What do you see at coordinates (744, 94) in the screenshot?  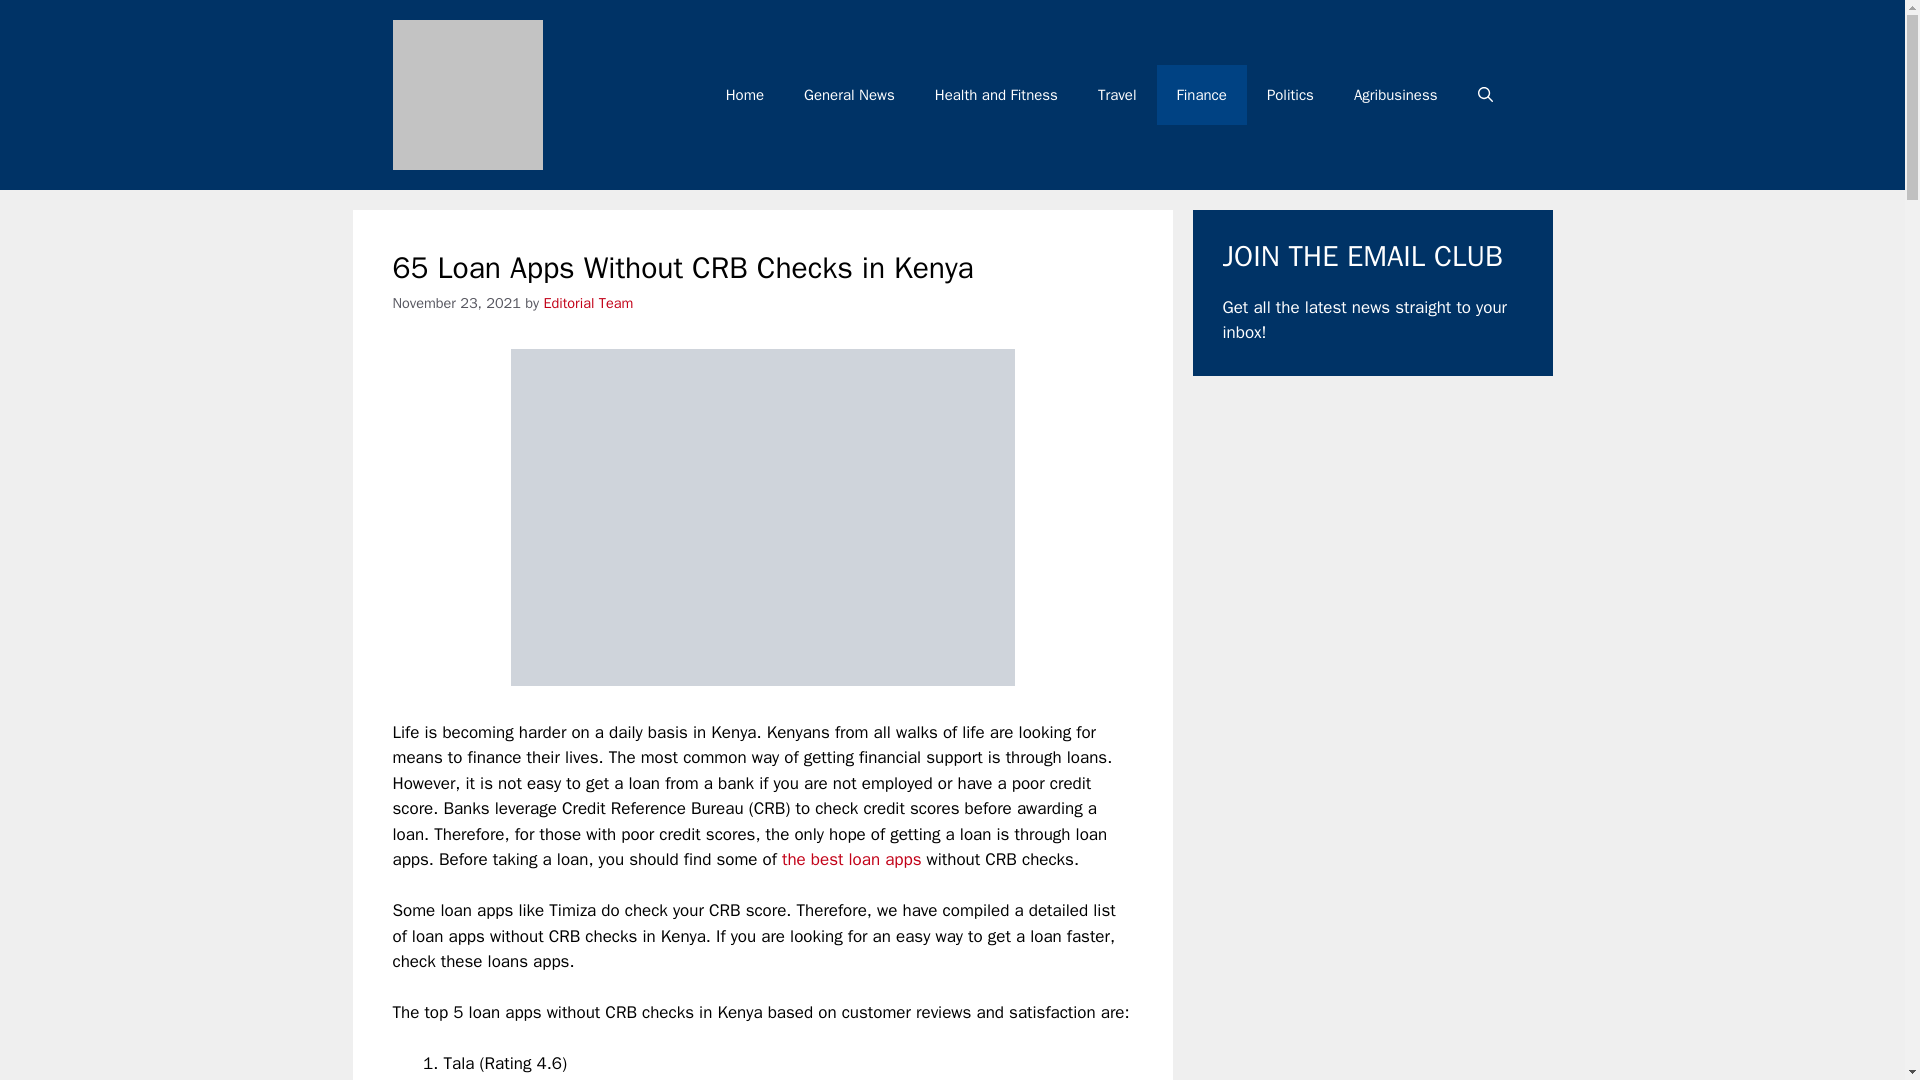 I see `Home` at bounding box center [744, 94].